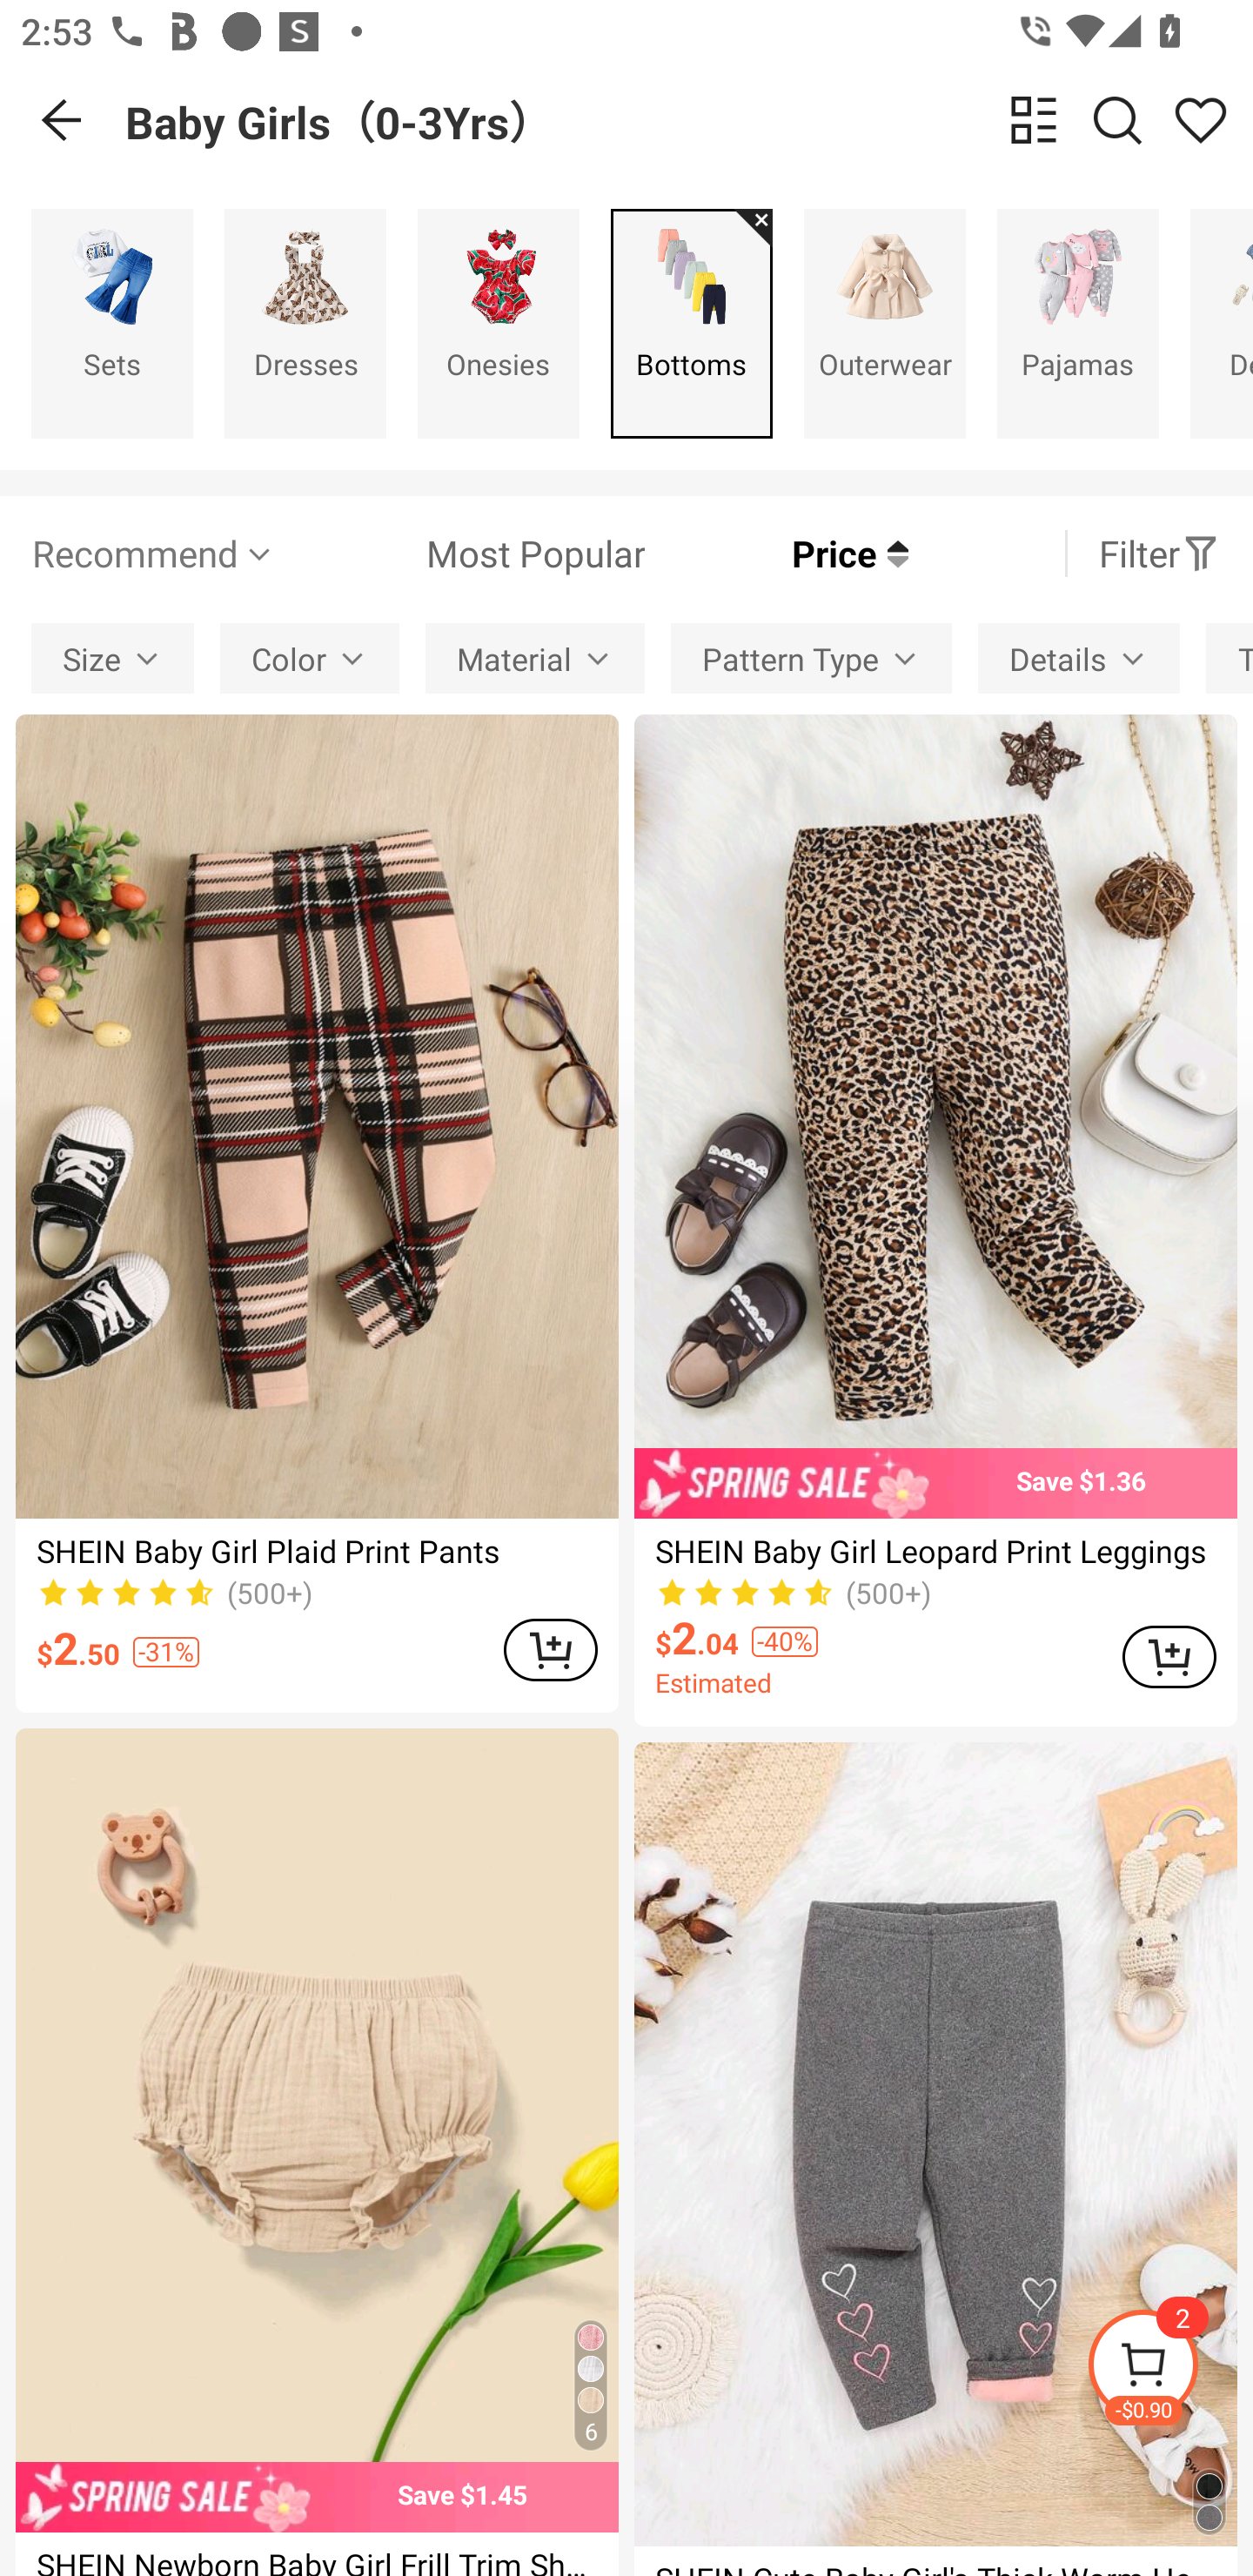 The image size is (1253, 2576). What do you see at coordinates (154, 553) in the screenshot?
I see `Recommend` at bounding box center [154, 553].